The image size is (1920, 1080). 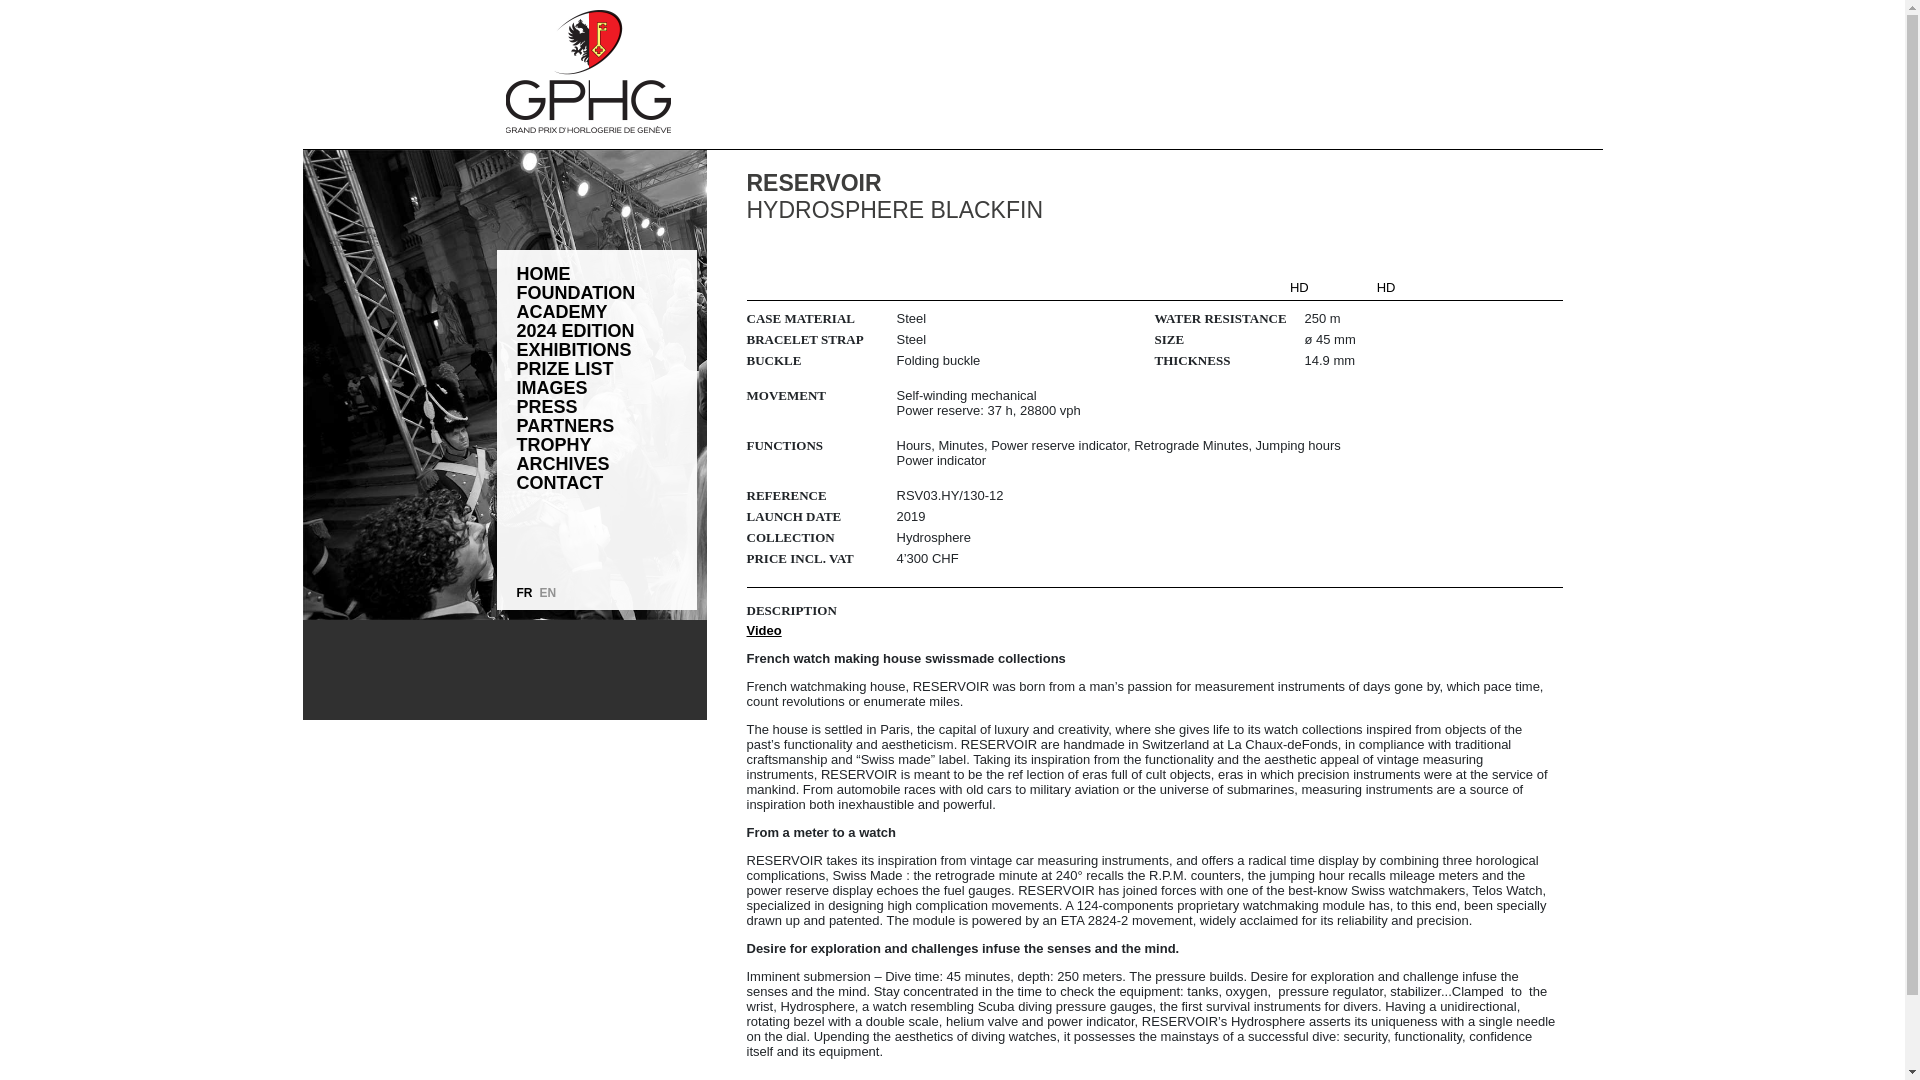 What do you see at coordinates (554, 445) in the screenshot?
I see `TROPHY` at bounding box center [554, 445].